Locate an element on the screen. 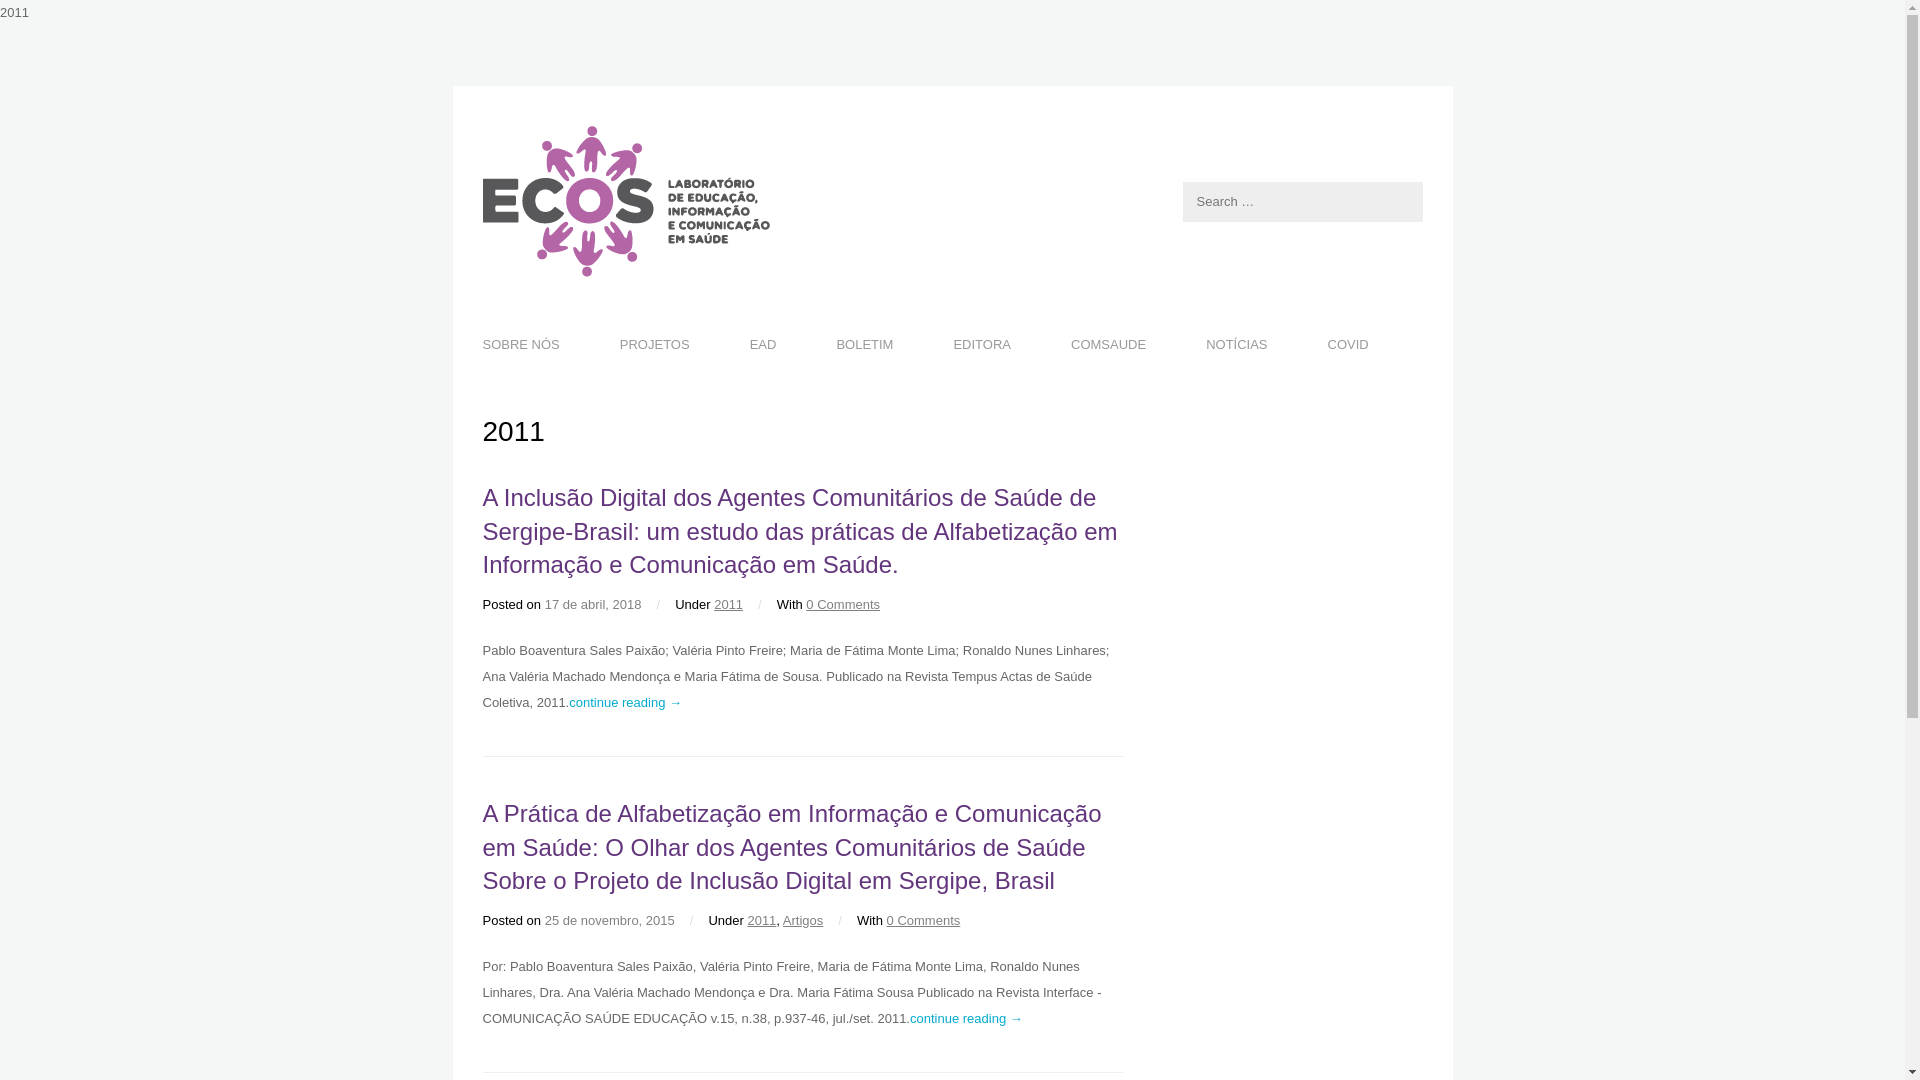 This screenshot has height=1080, width=1920. BOLETIM is located at coordinates (864, 344).